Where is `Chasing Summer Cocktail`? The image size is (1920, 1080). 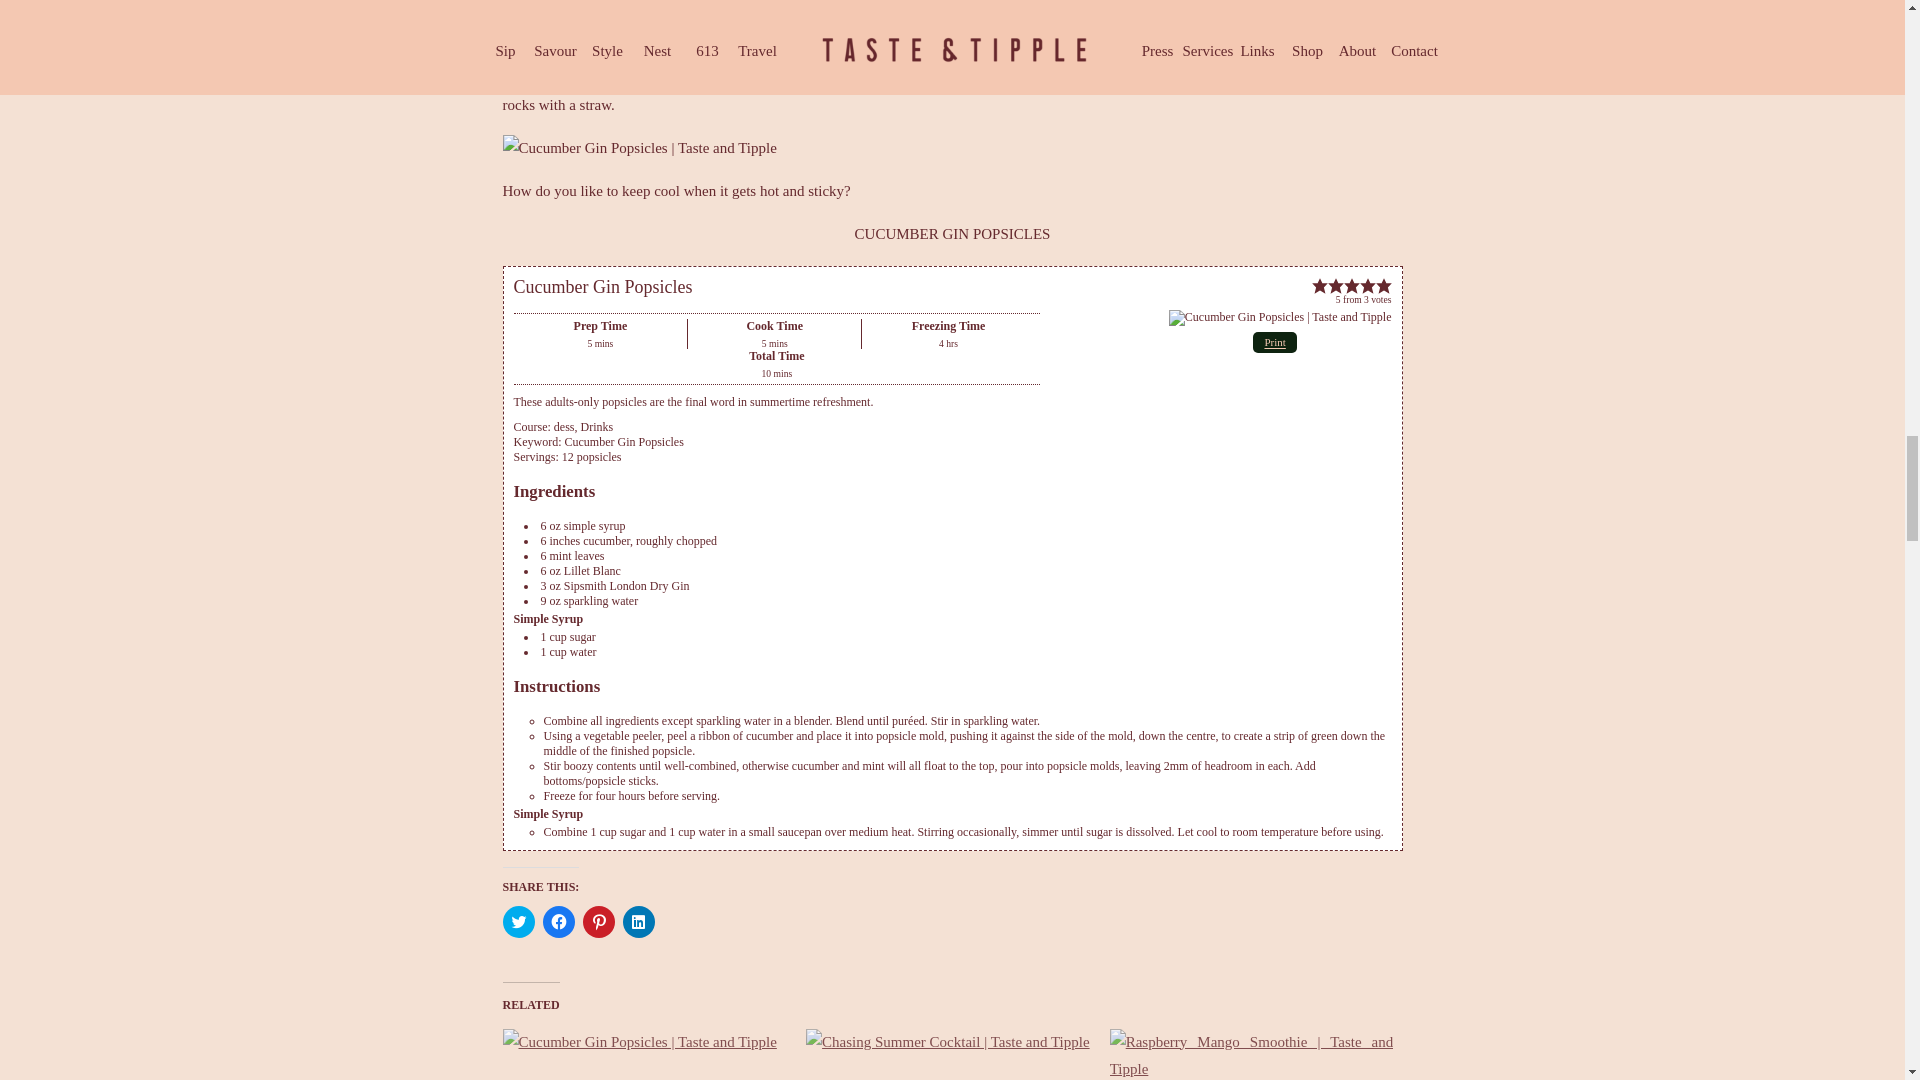
Chasing Summer Cocktail is located at coordinates (948, 1054).